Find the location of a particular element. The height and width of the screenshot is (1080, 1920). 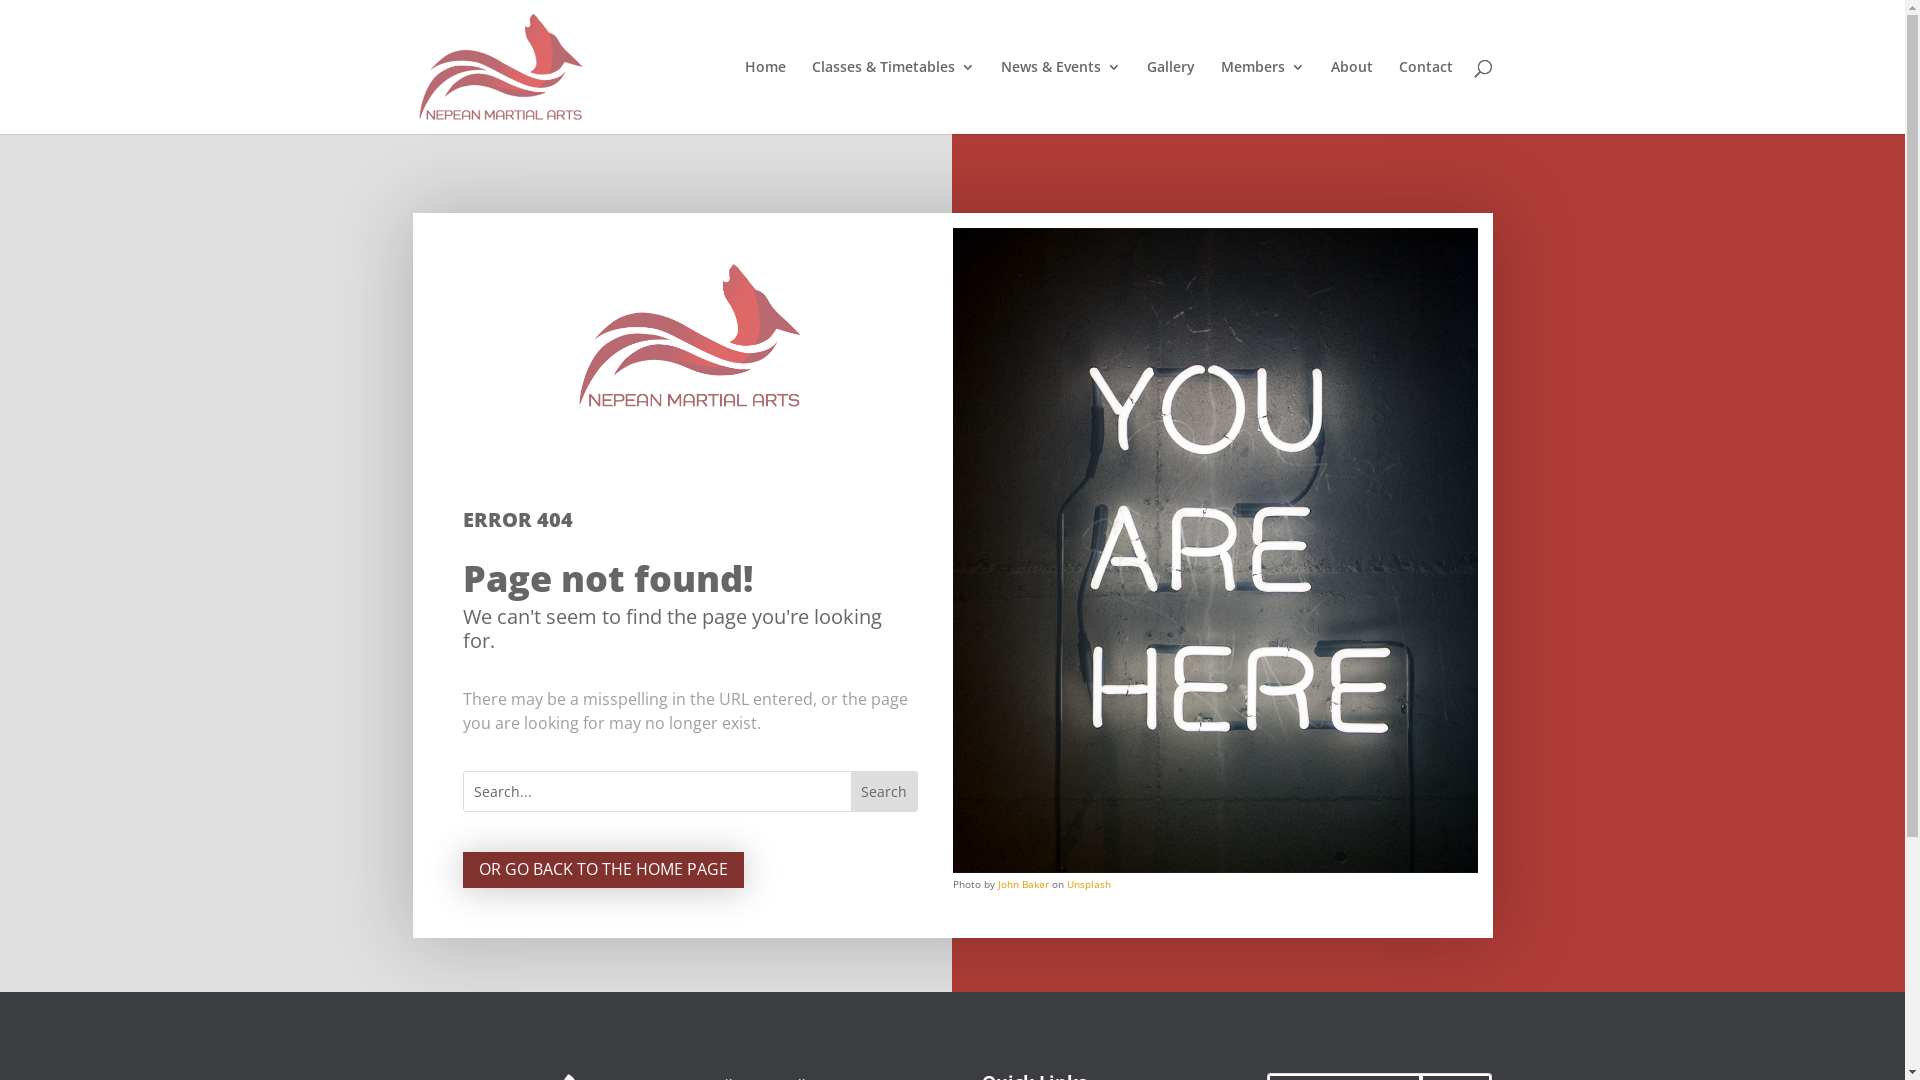

Search is located at coordinates (883, 792).